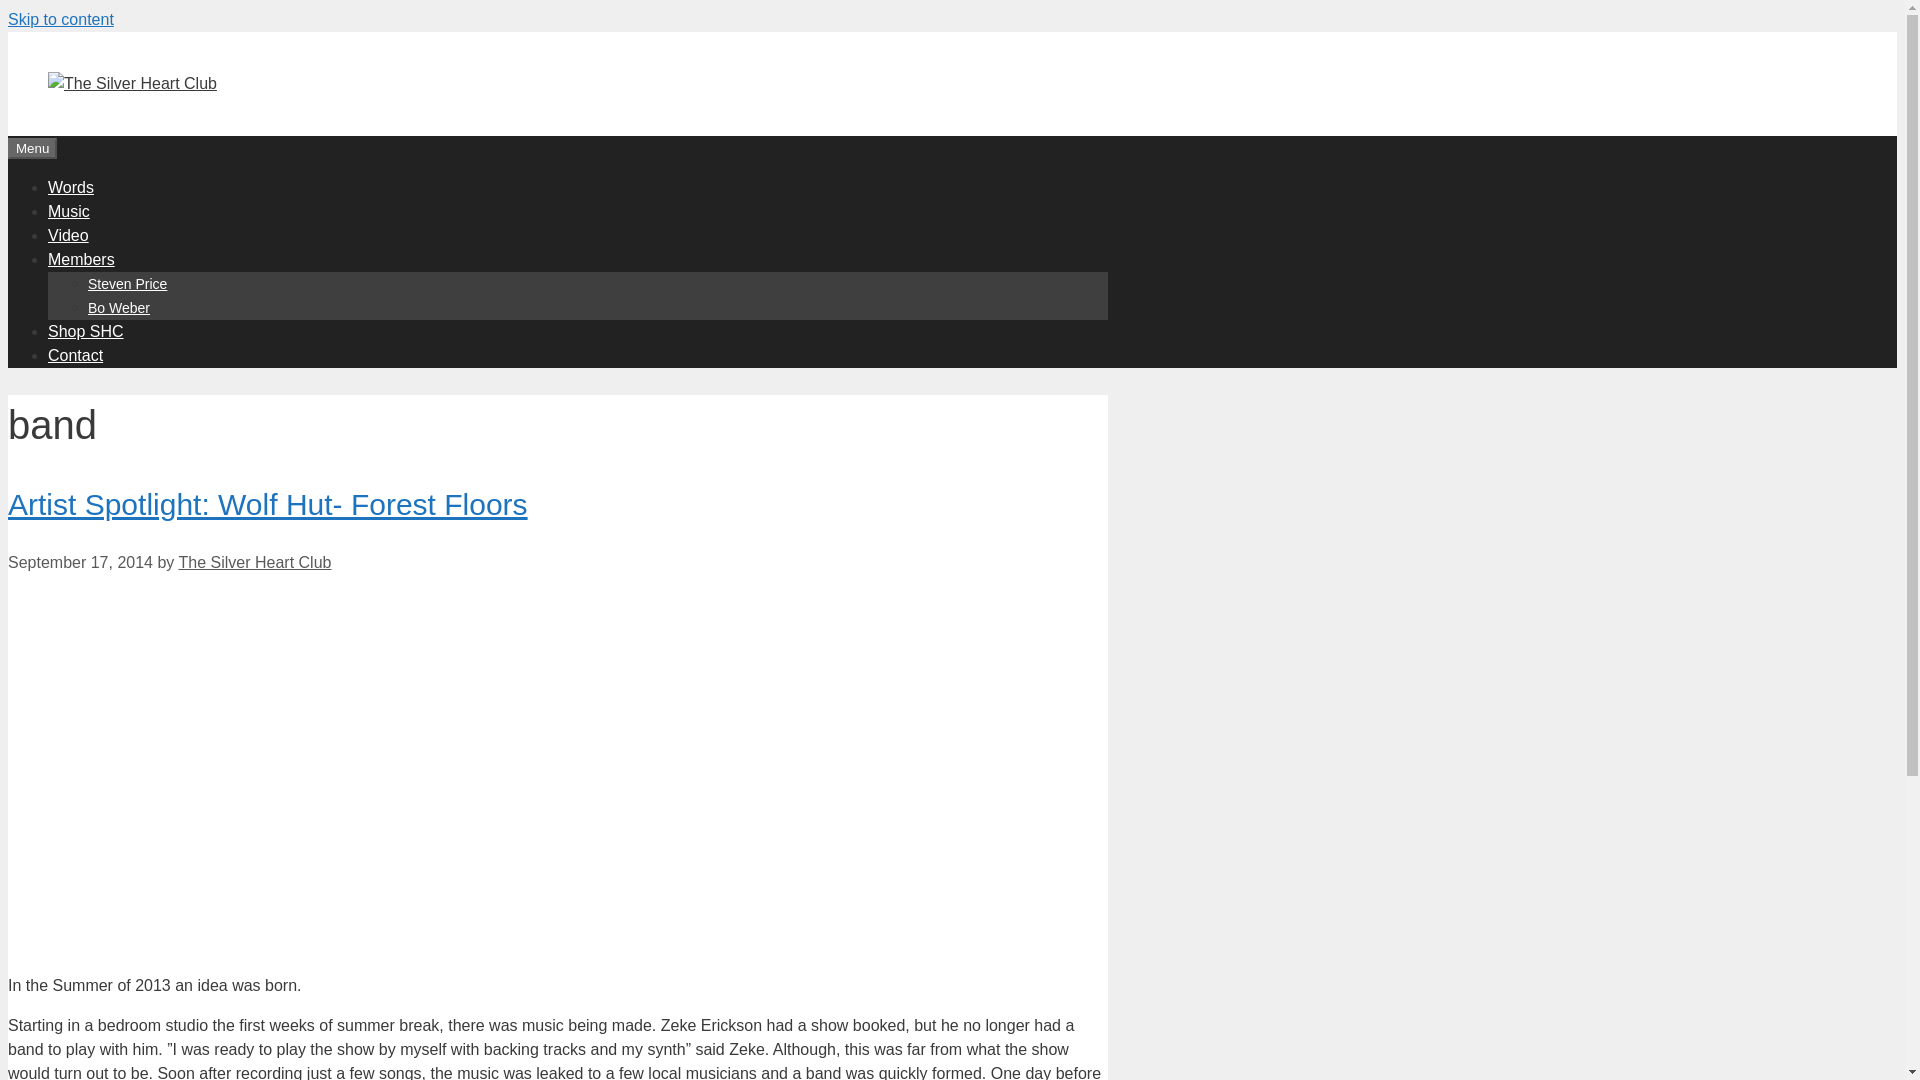 The image size is (1920, 1080). Describe the element at coordinates (128, 284) in the screenshot. I see `Steven Price` at that location.